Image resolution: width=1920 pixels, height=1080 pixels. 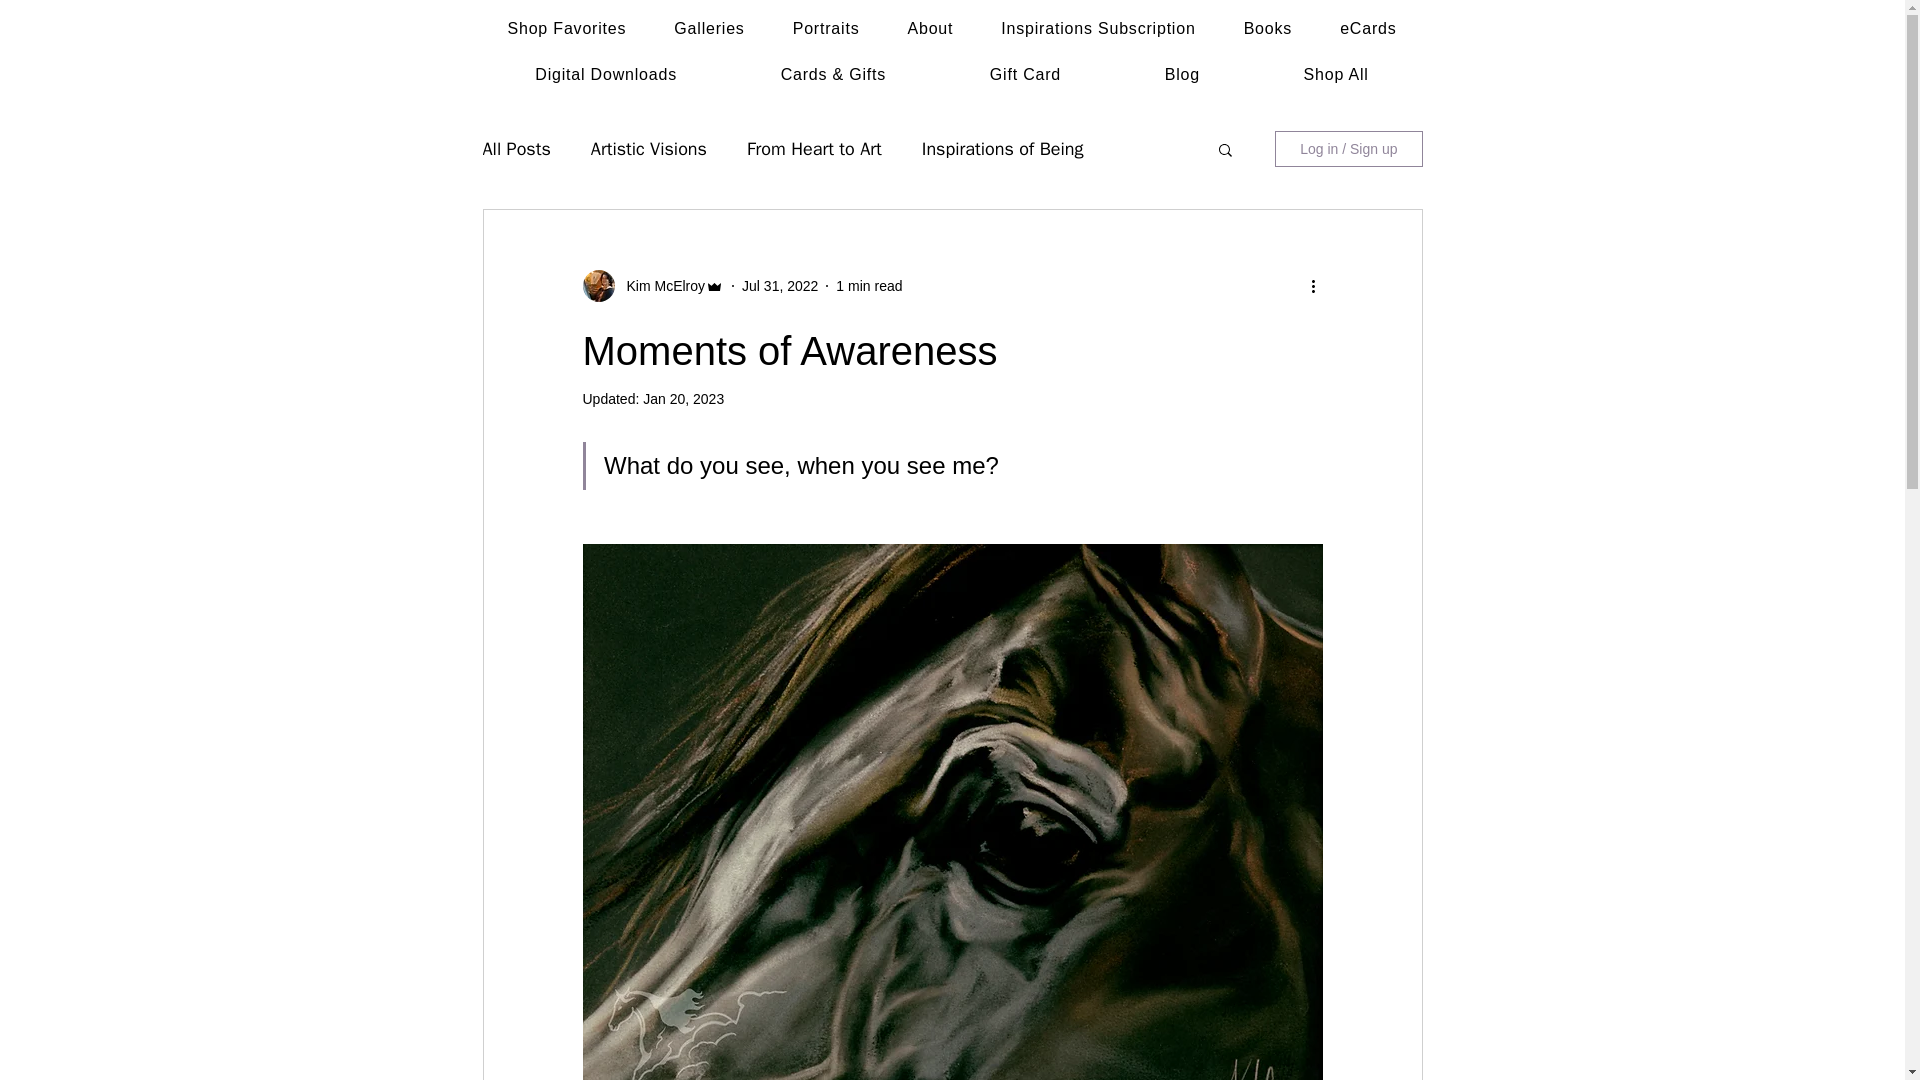 I want to click on 1 min read, so click(x=868, y=285).